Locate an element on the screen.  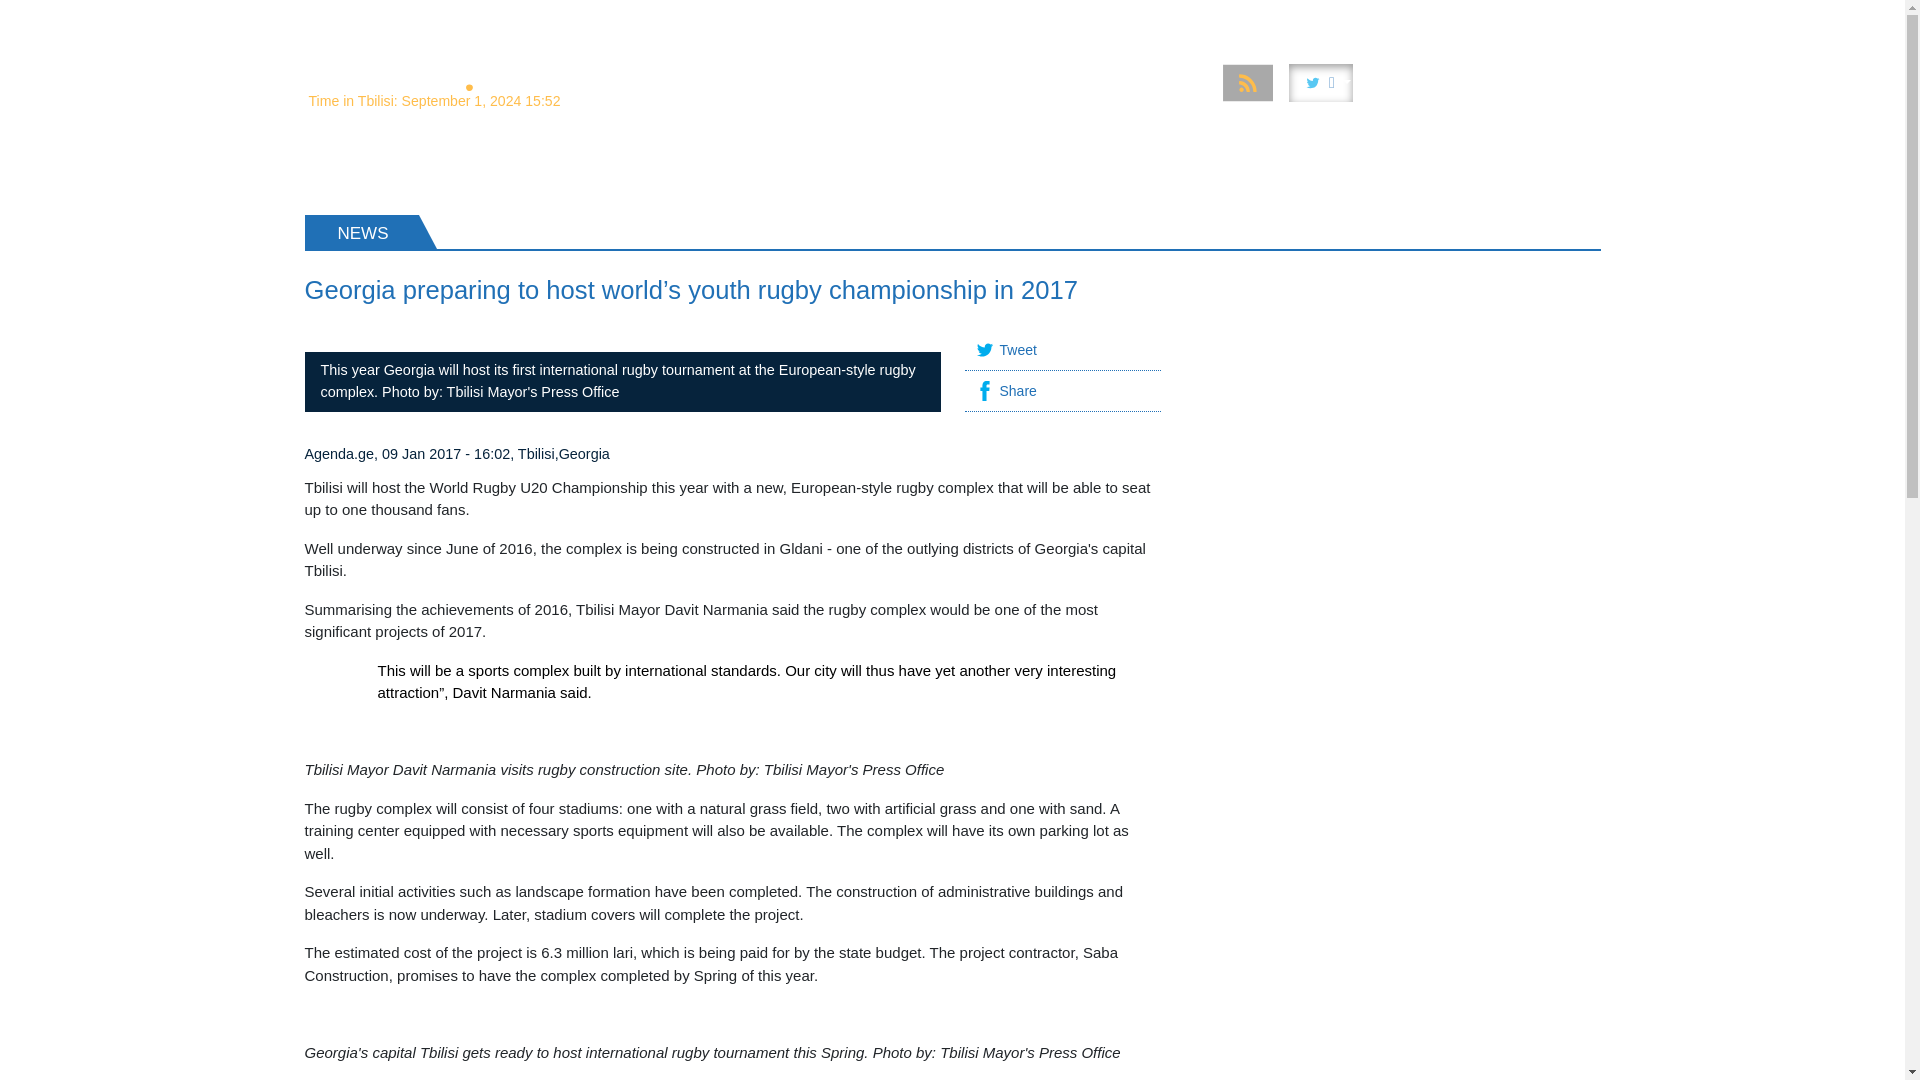
Blogs is located at coordinates (1566, 18).